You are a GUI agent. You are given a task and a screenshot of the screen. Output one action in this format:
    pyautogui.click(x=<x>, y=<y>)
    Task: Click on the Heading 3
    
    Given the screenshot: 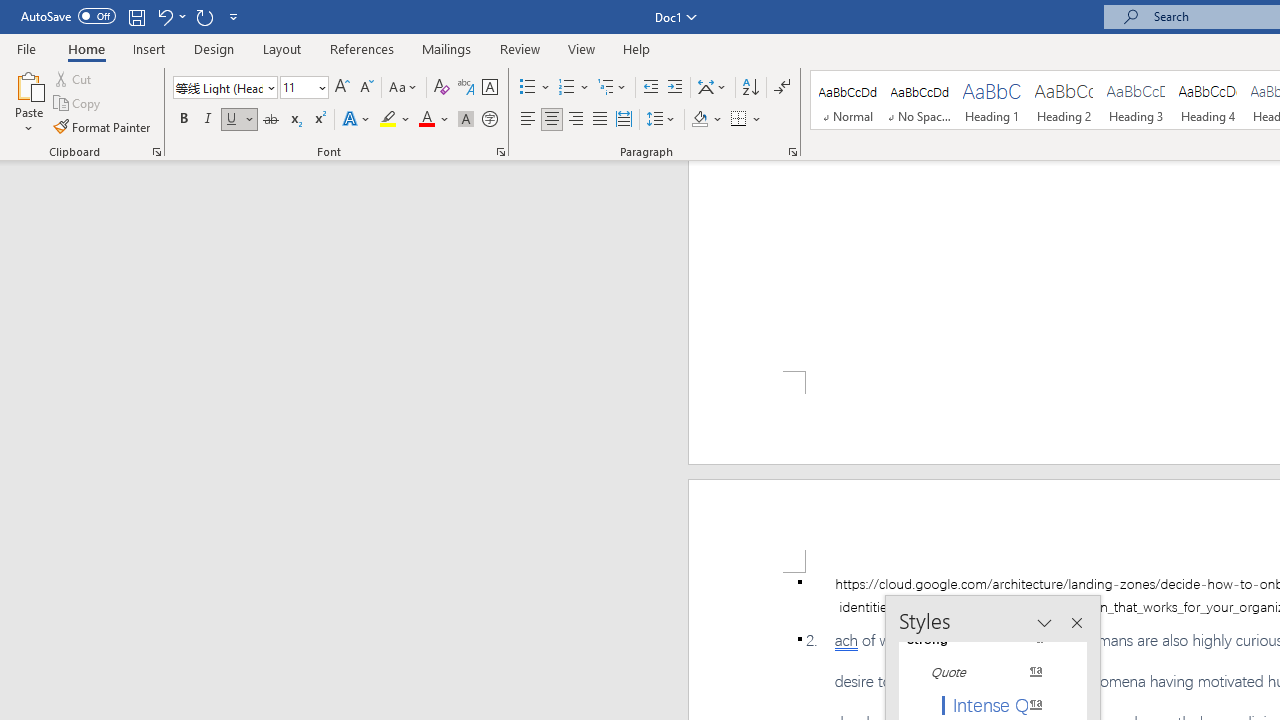 What is the action you would take?
    pyautogui.click(x=1136, y=100)
    